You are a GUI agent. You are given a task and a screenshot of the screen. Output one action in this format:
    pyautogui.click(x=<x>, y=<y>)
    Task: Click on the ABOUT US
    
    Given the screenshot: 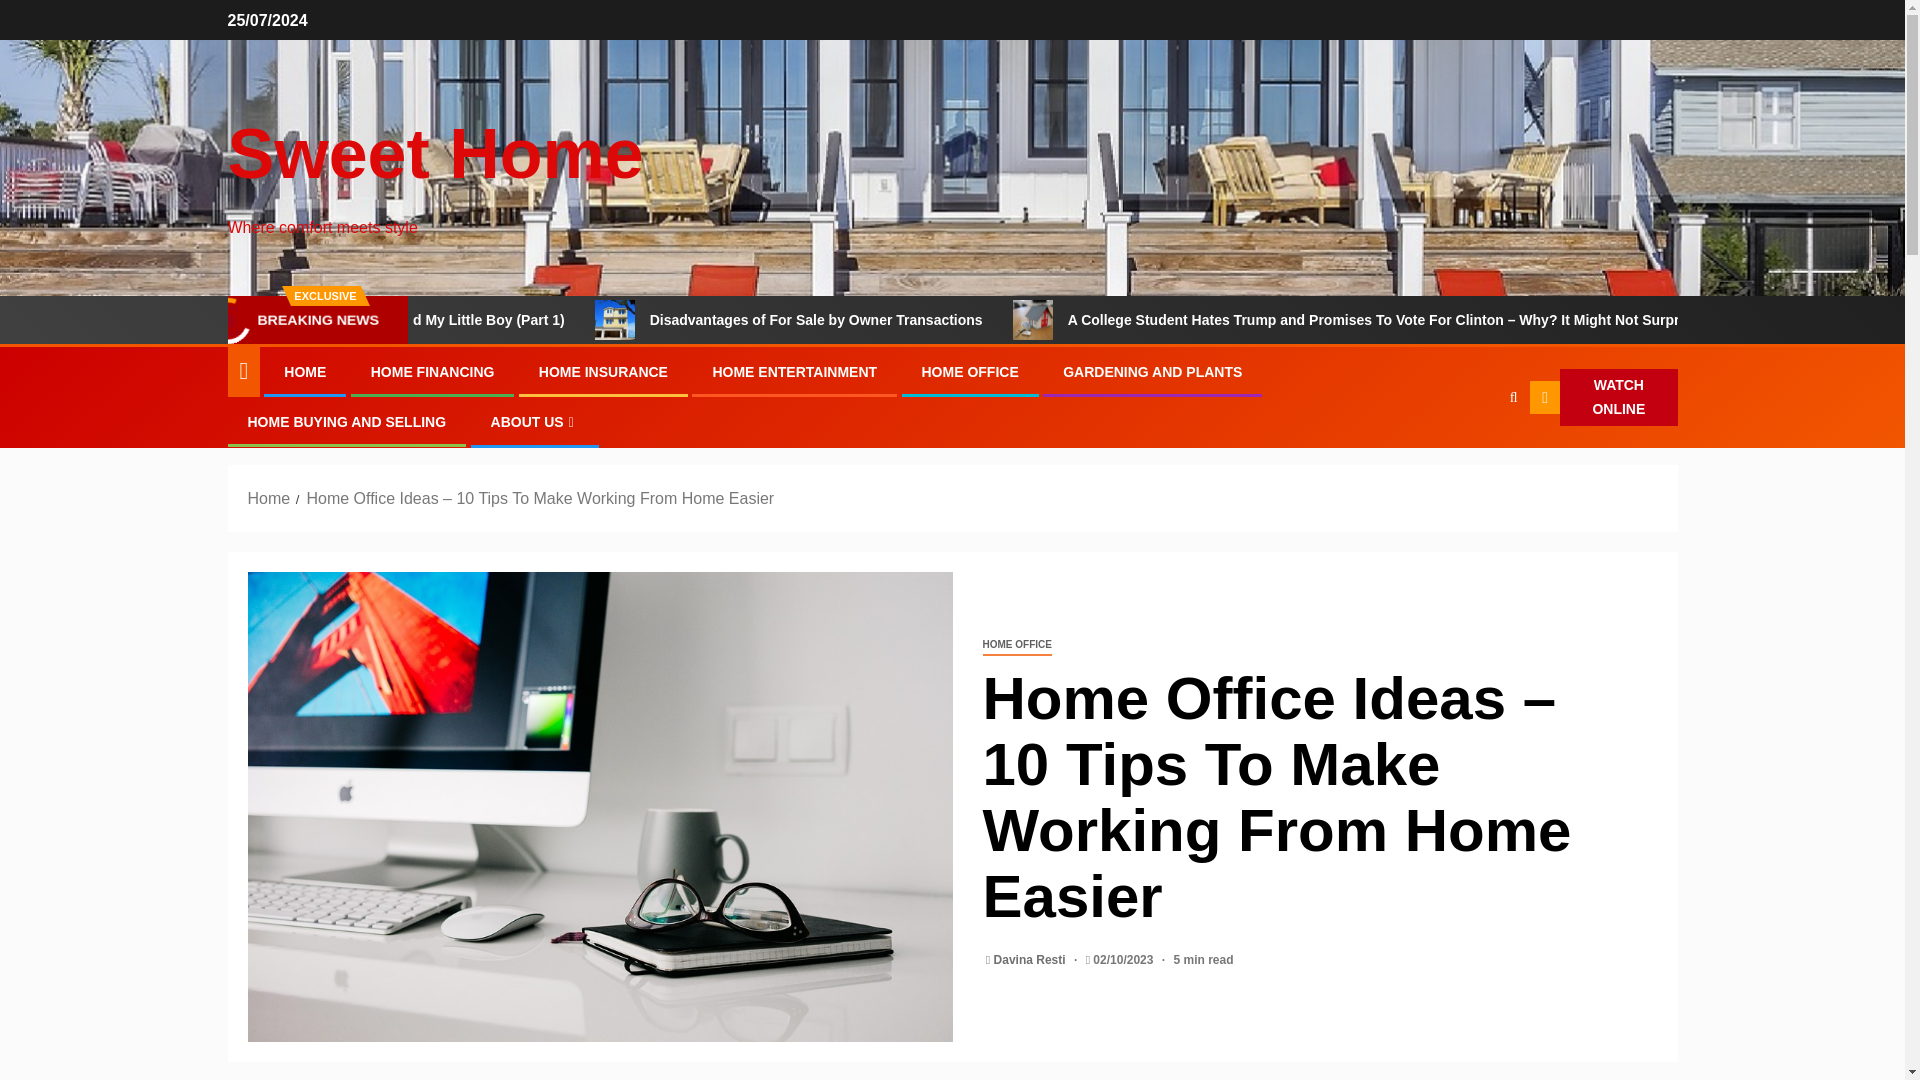 What is the action you would take?
    pyautogui.click(x=535, y=421)
    